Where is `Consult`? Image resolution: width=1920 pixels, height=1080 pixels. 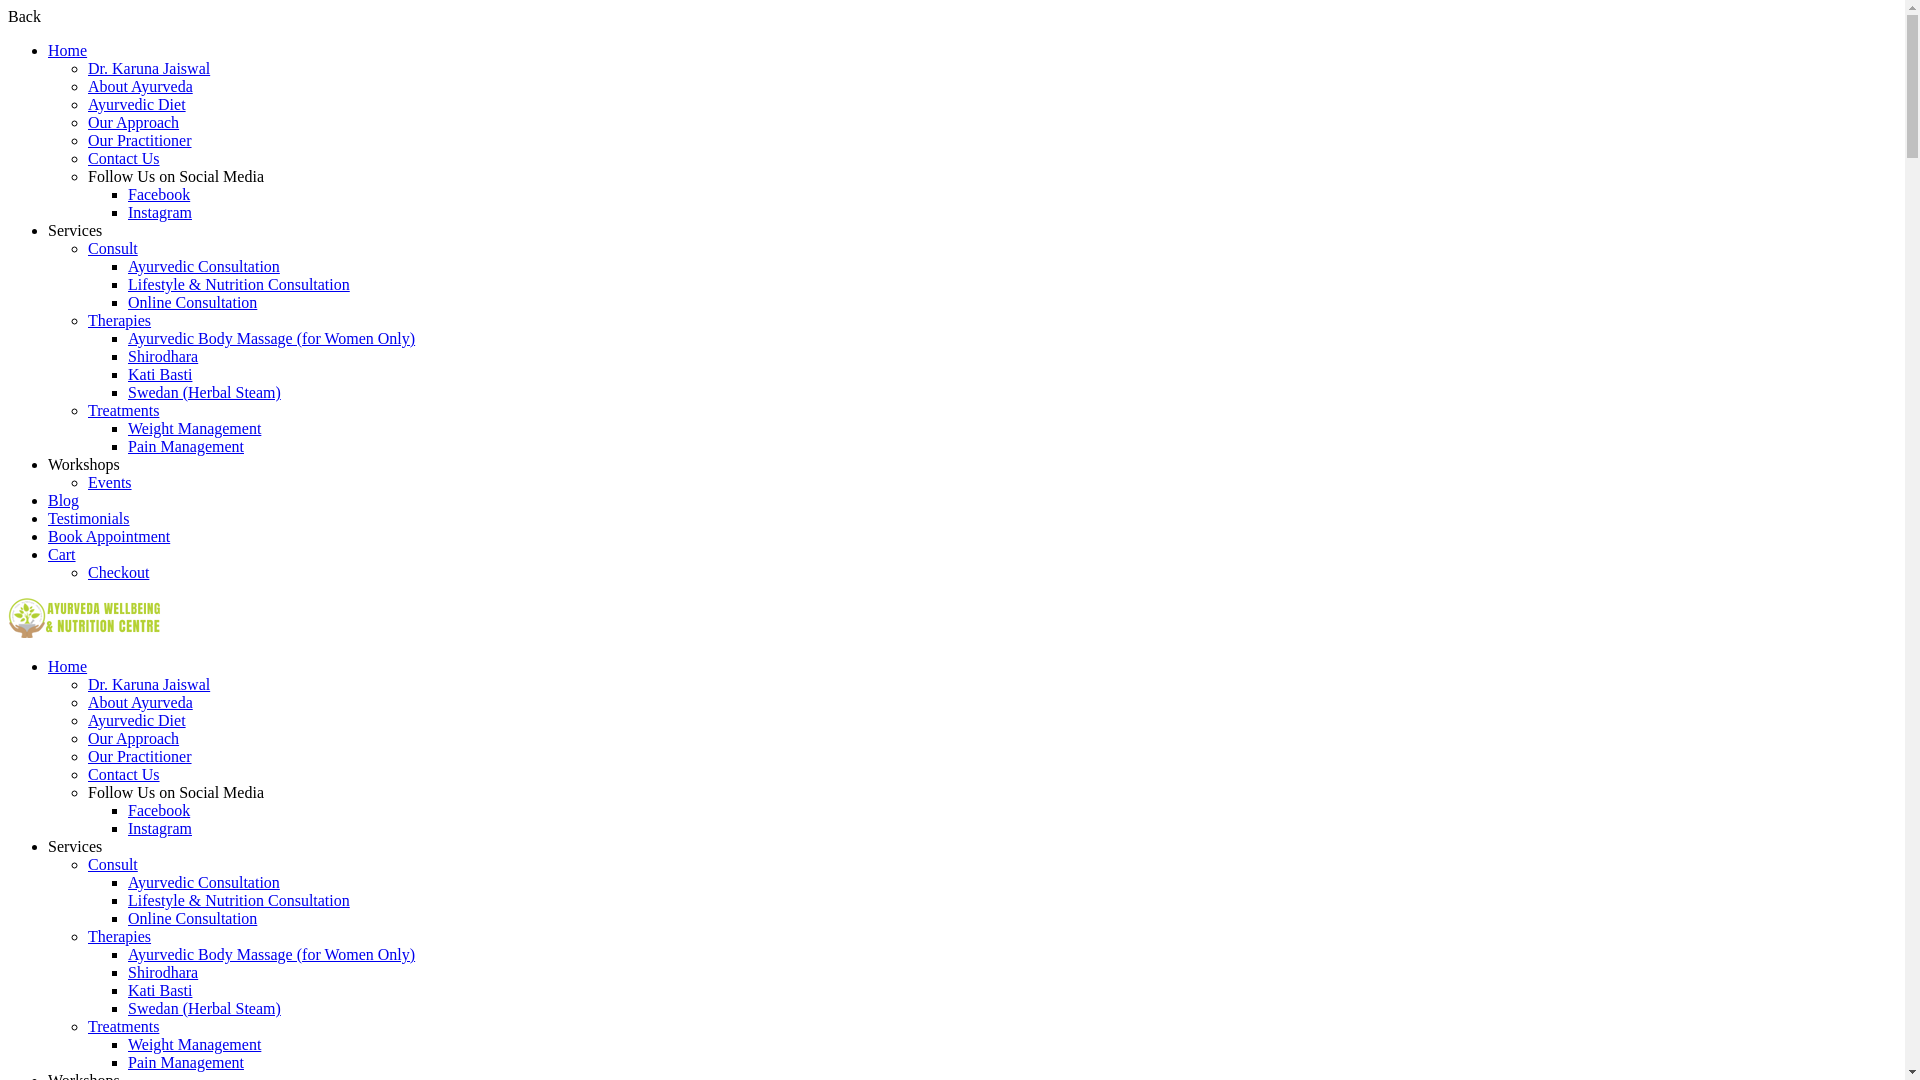
Consult is located at coordinates (113, 248).